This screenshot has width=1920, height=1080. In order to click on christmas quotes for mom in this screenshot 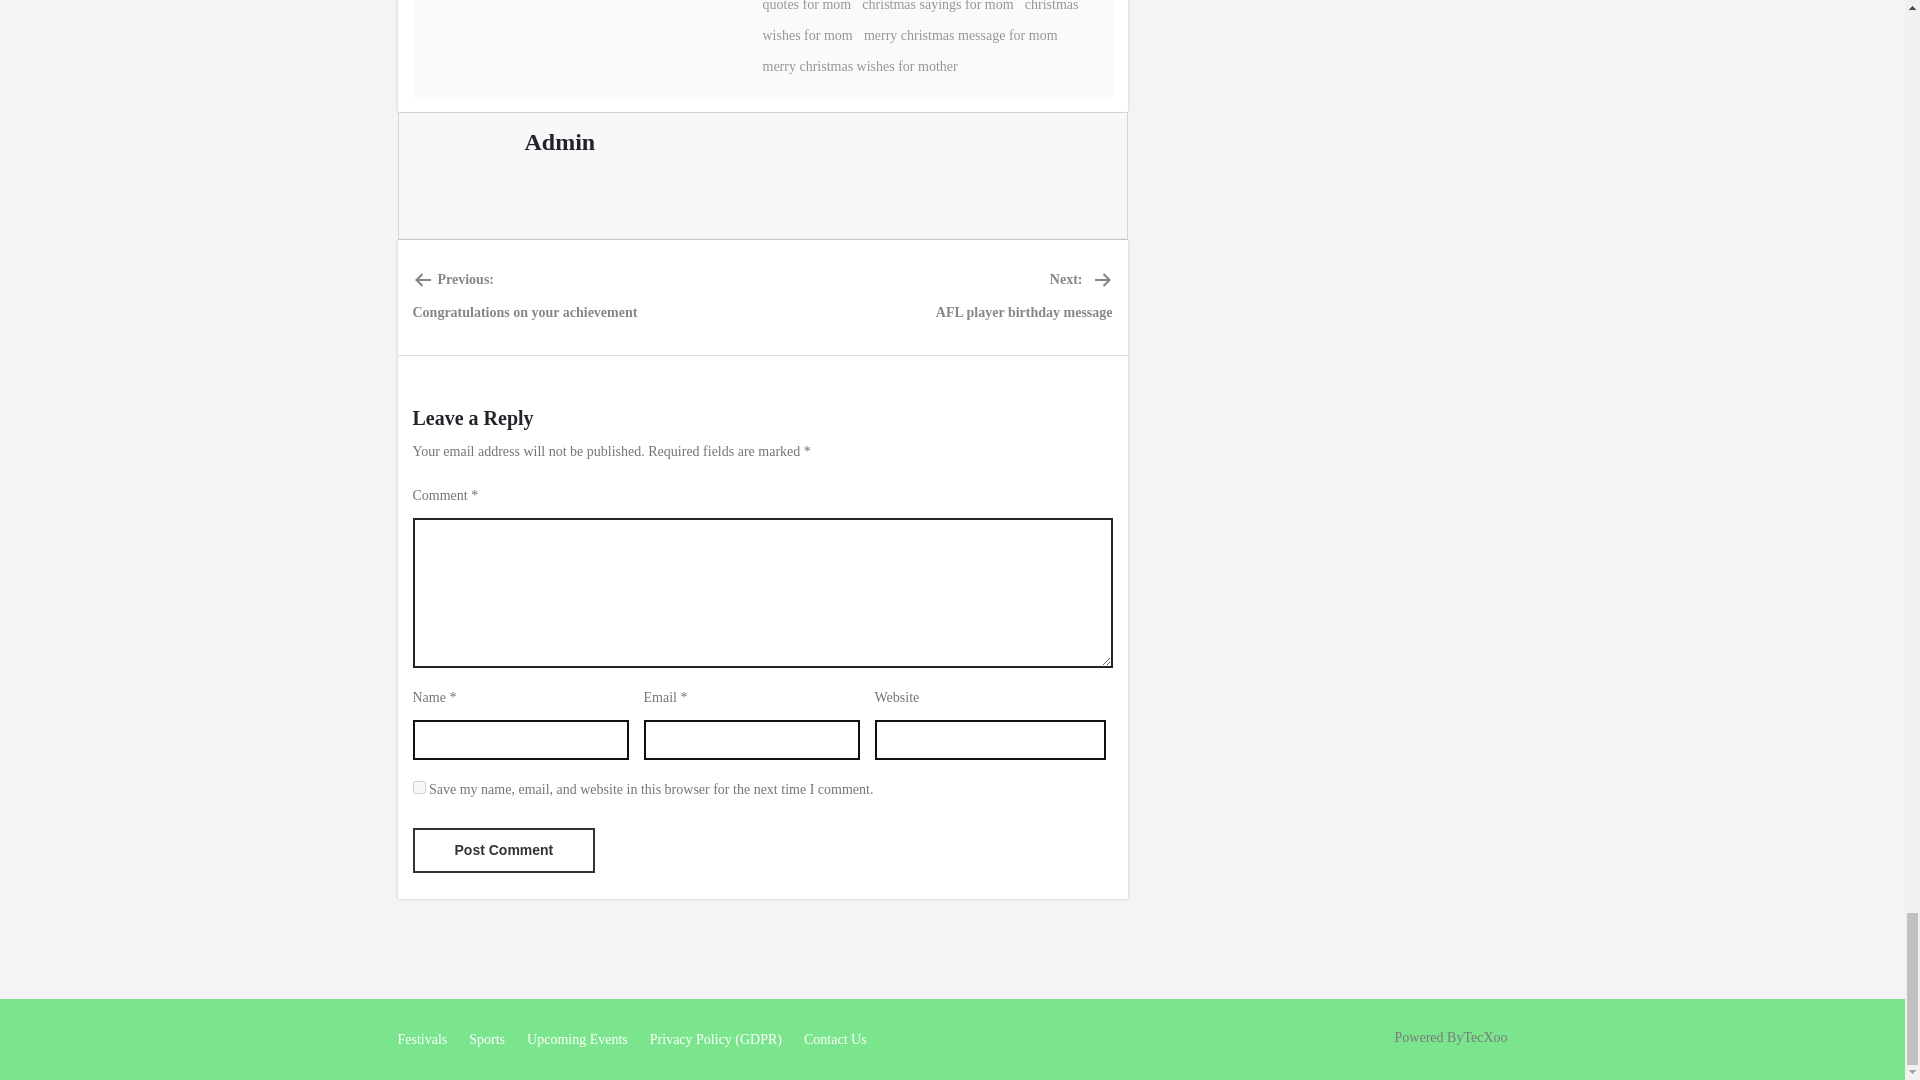, I will do `click(918, 6)`.